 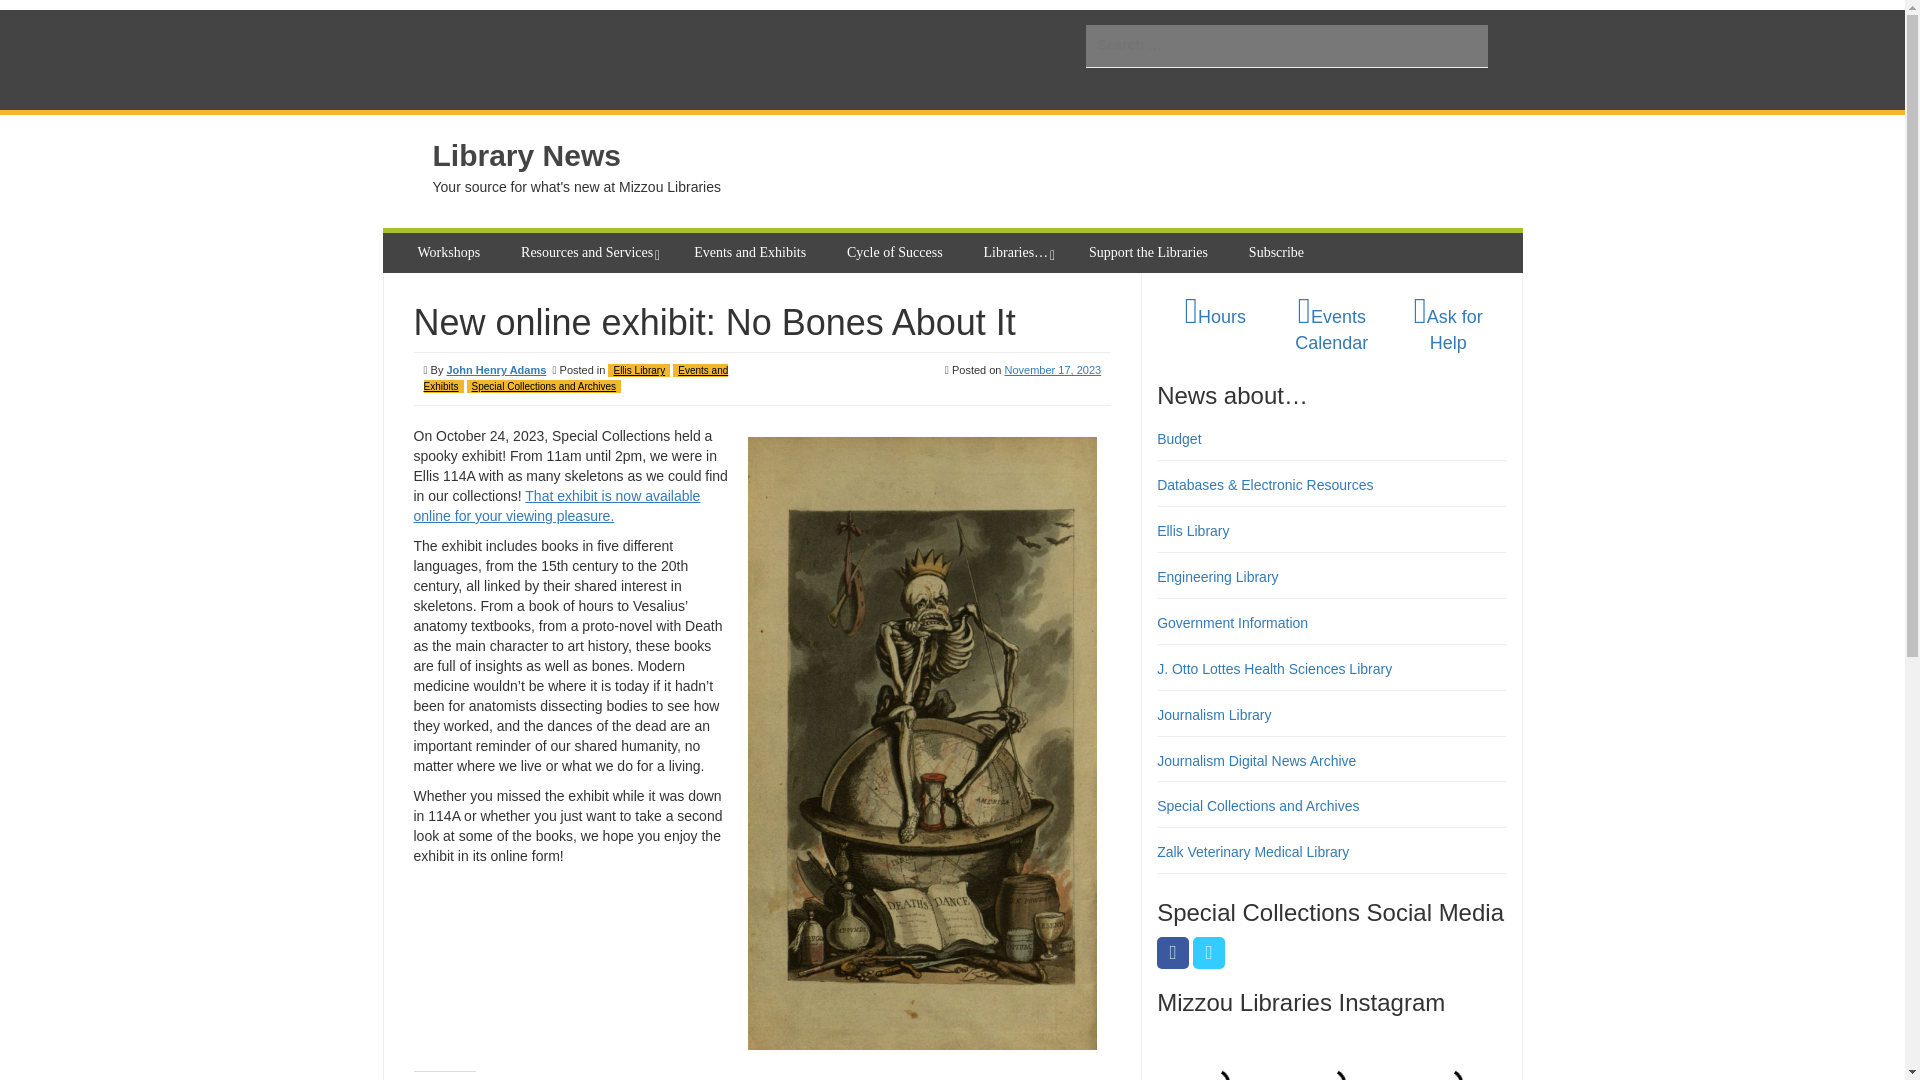 I want to click on Events and Exhibits, so click(x=576, y=378).